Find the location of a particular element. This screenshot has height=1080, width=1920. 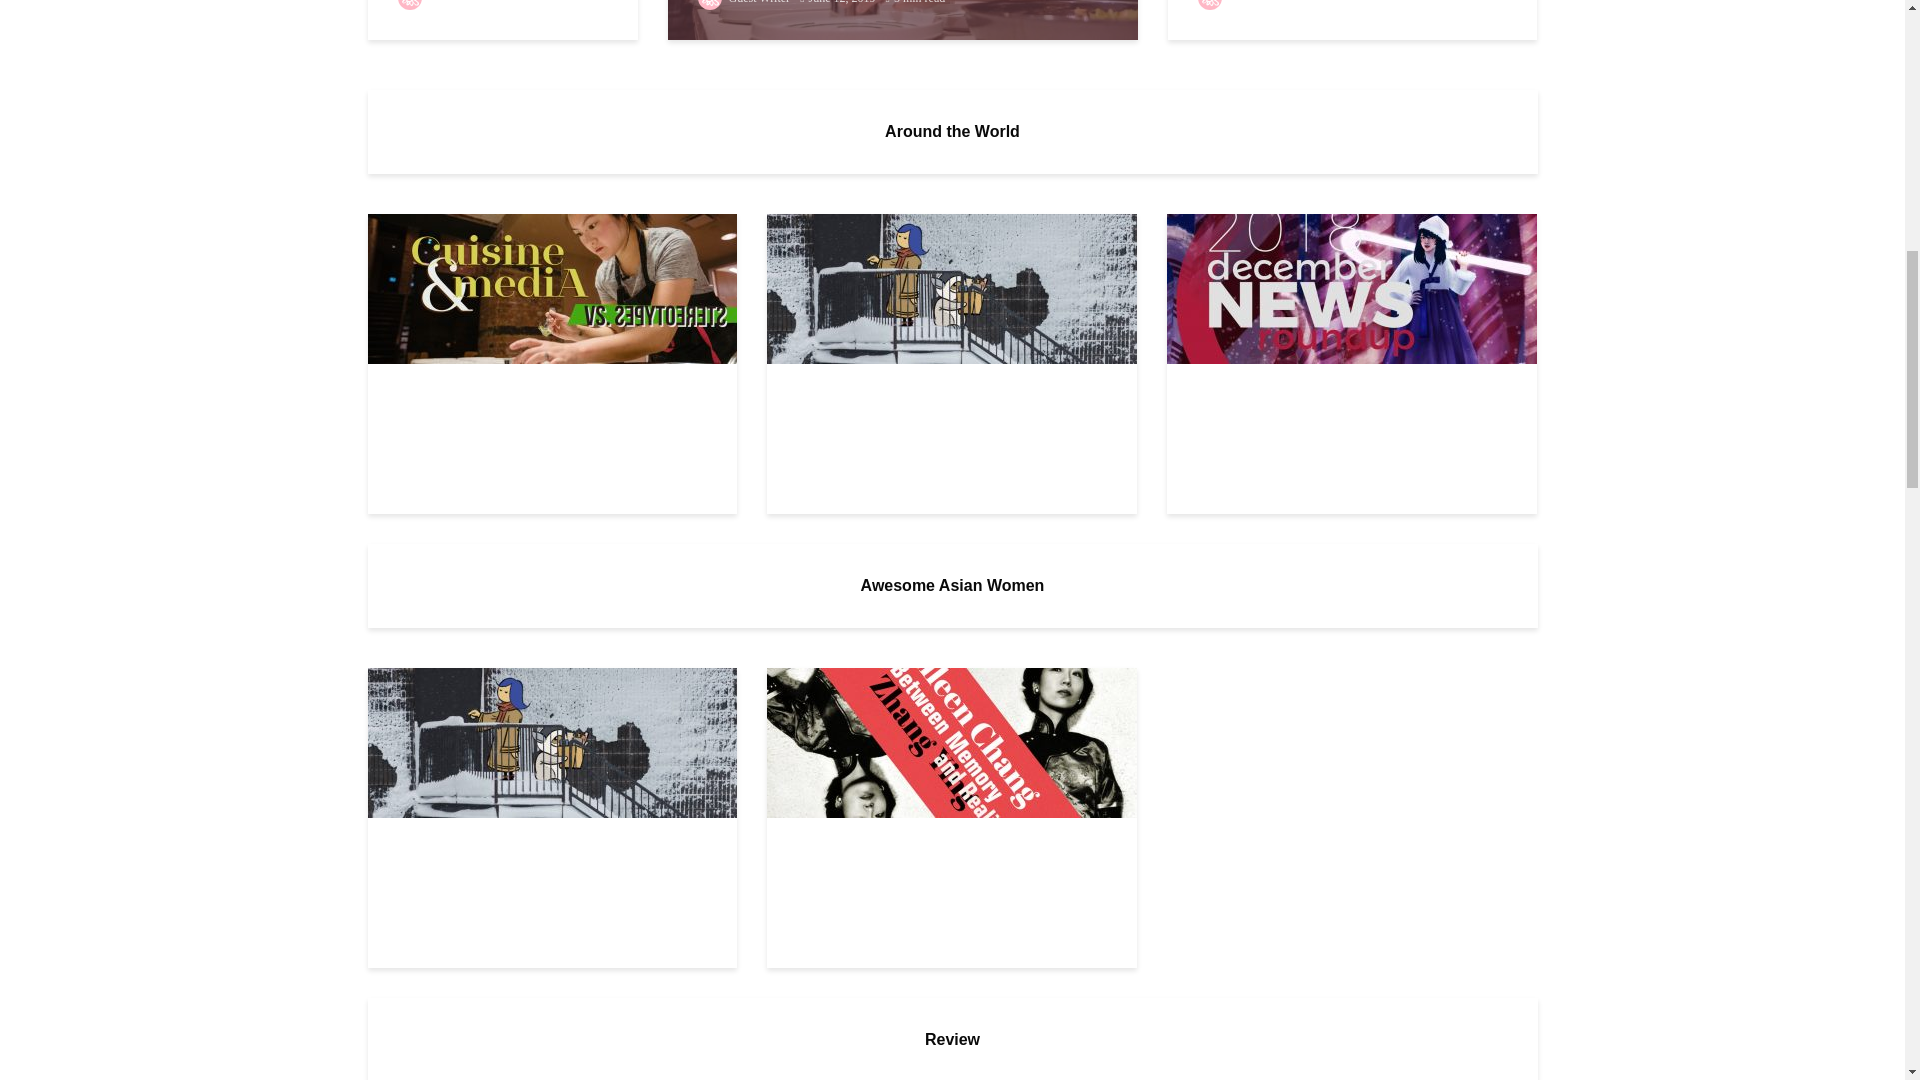

Now is located at coordinates (552, 742).